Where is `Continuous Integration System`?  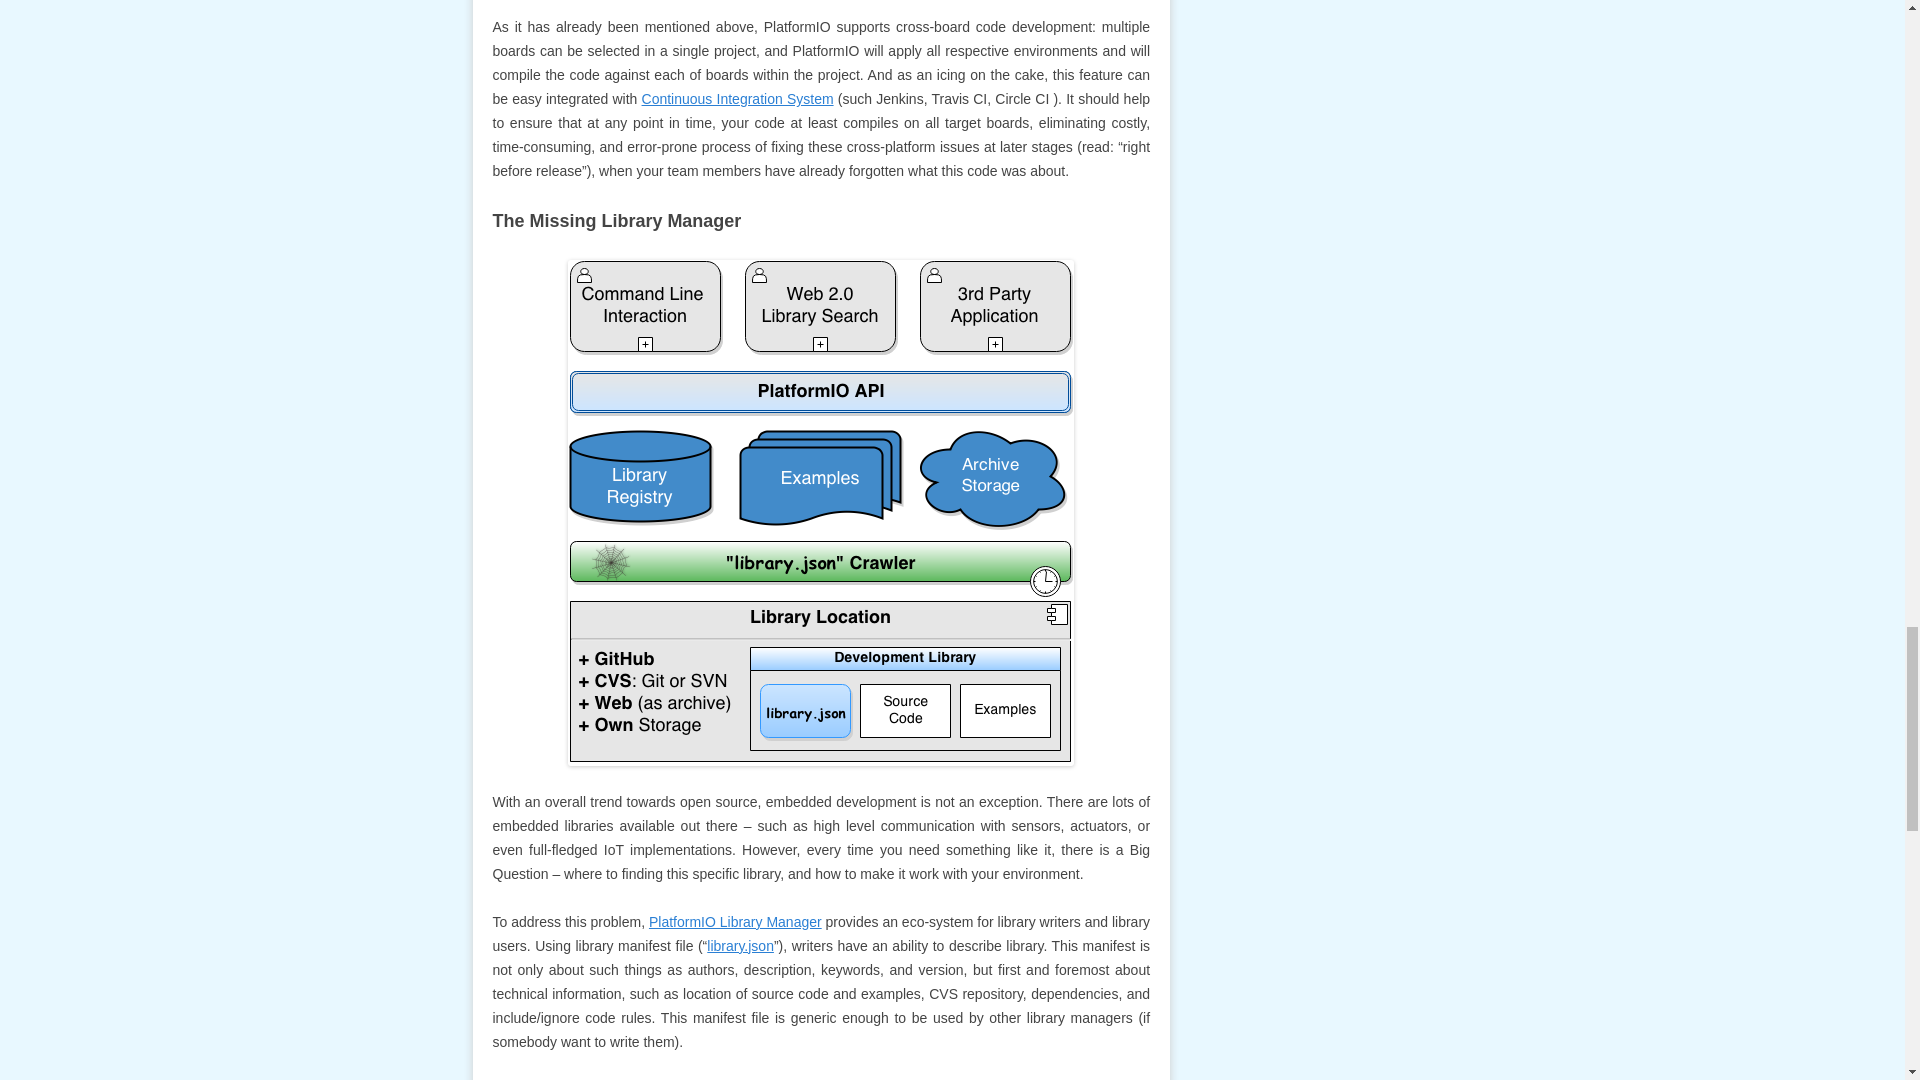 Continuous Integration System is located at coordinates (737, 98).